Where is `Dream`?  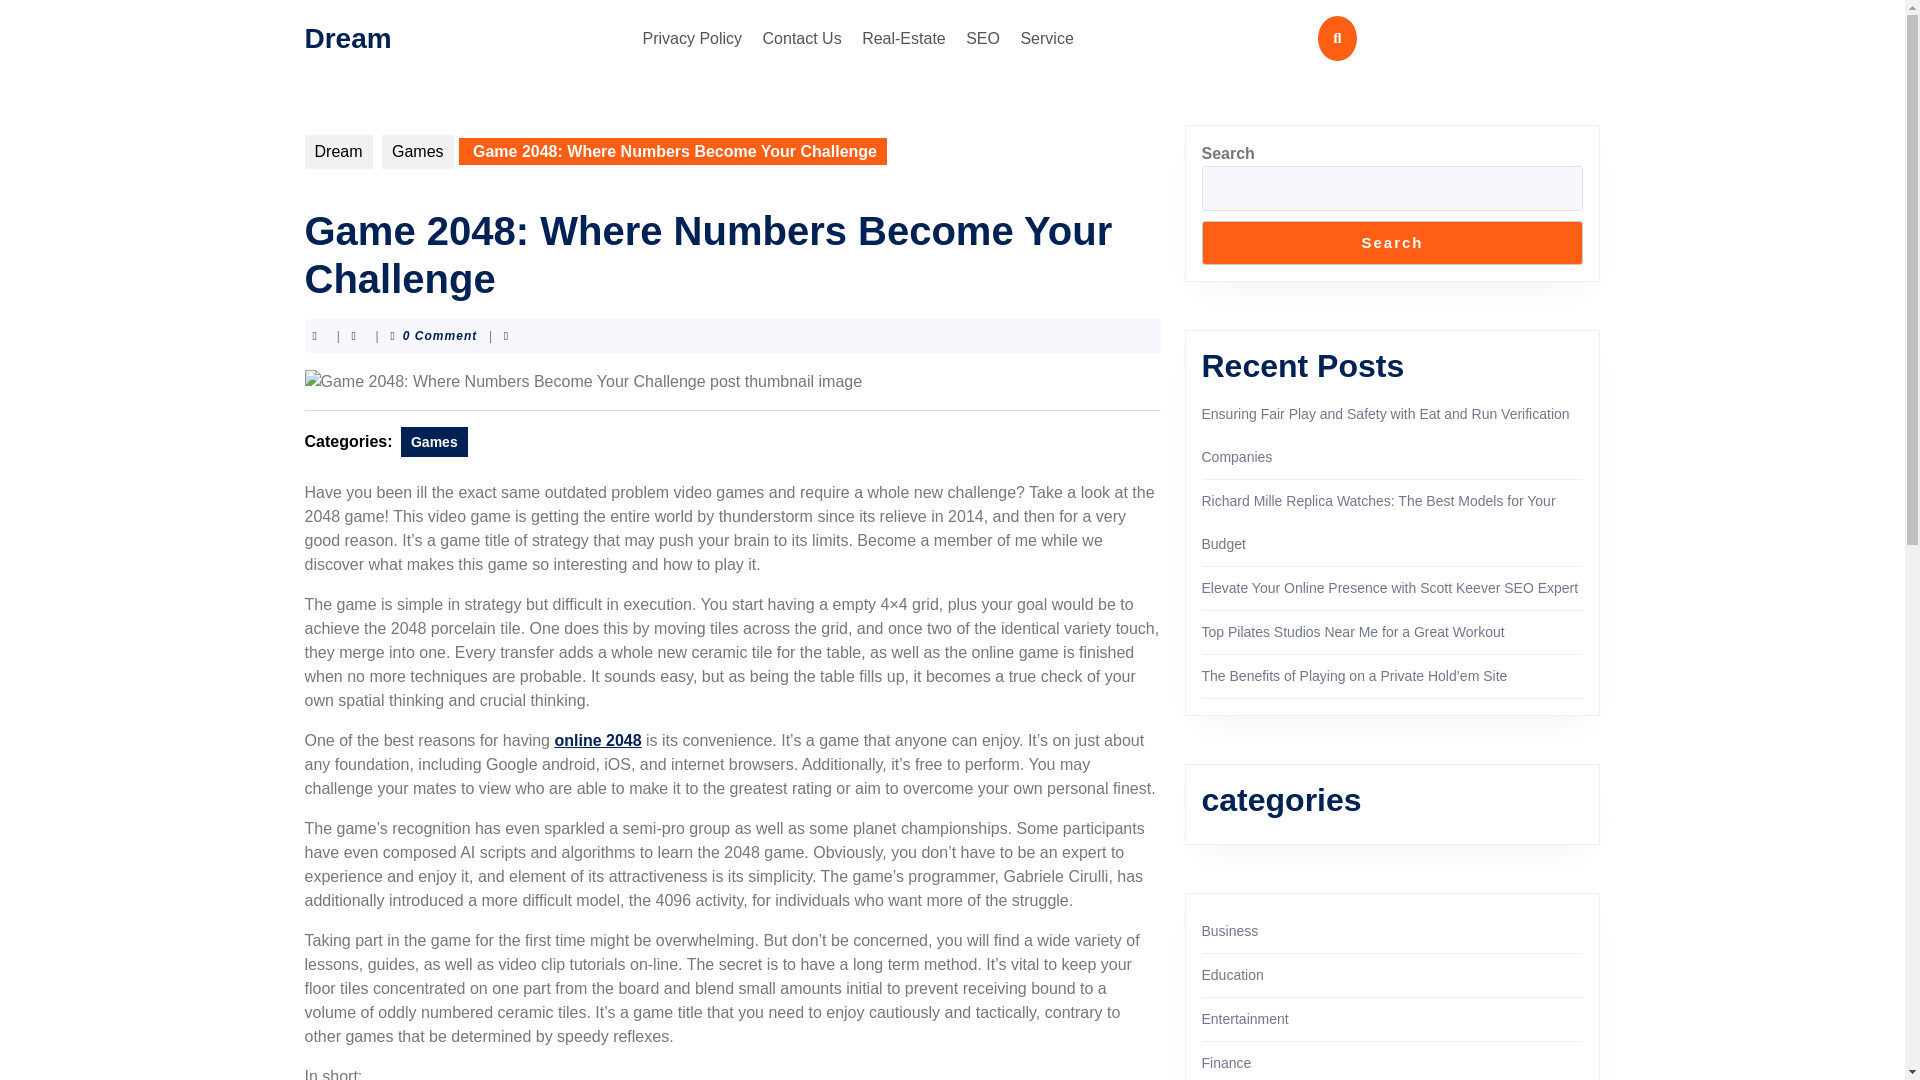
Dream is located at coordinates (347, 36).